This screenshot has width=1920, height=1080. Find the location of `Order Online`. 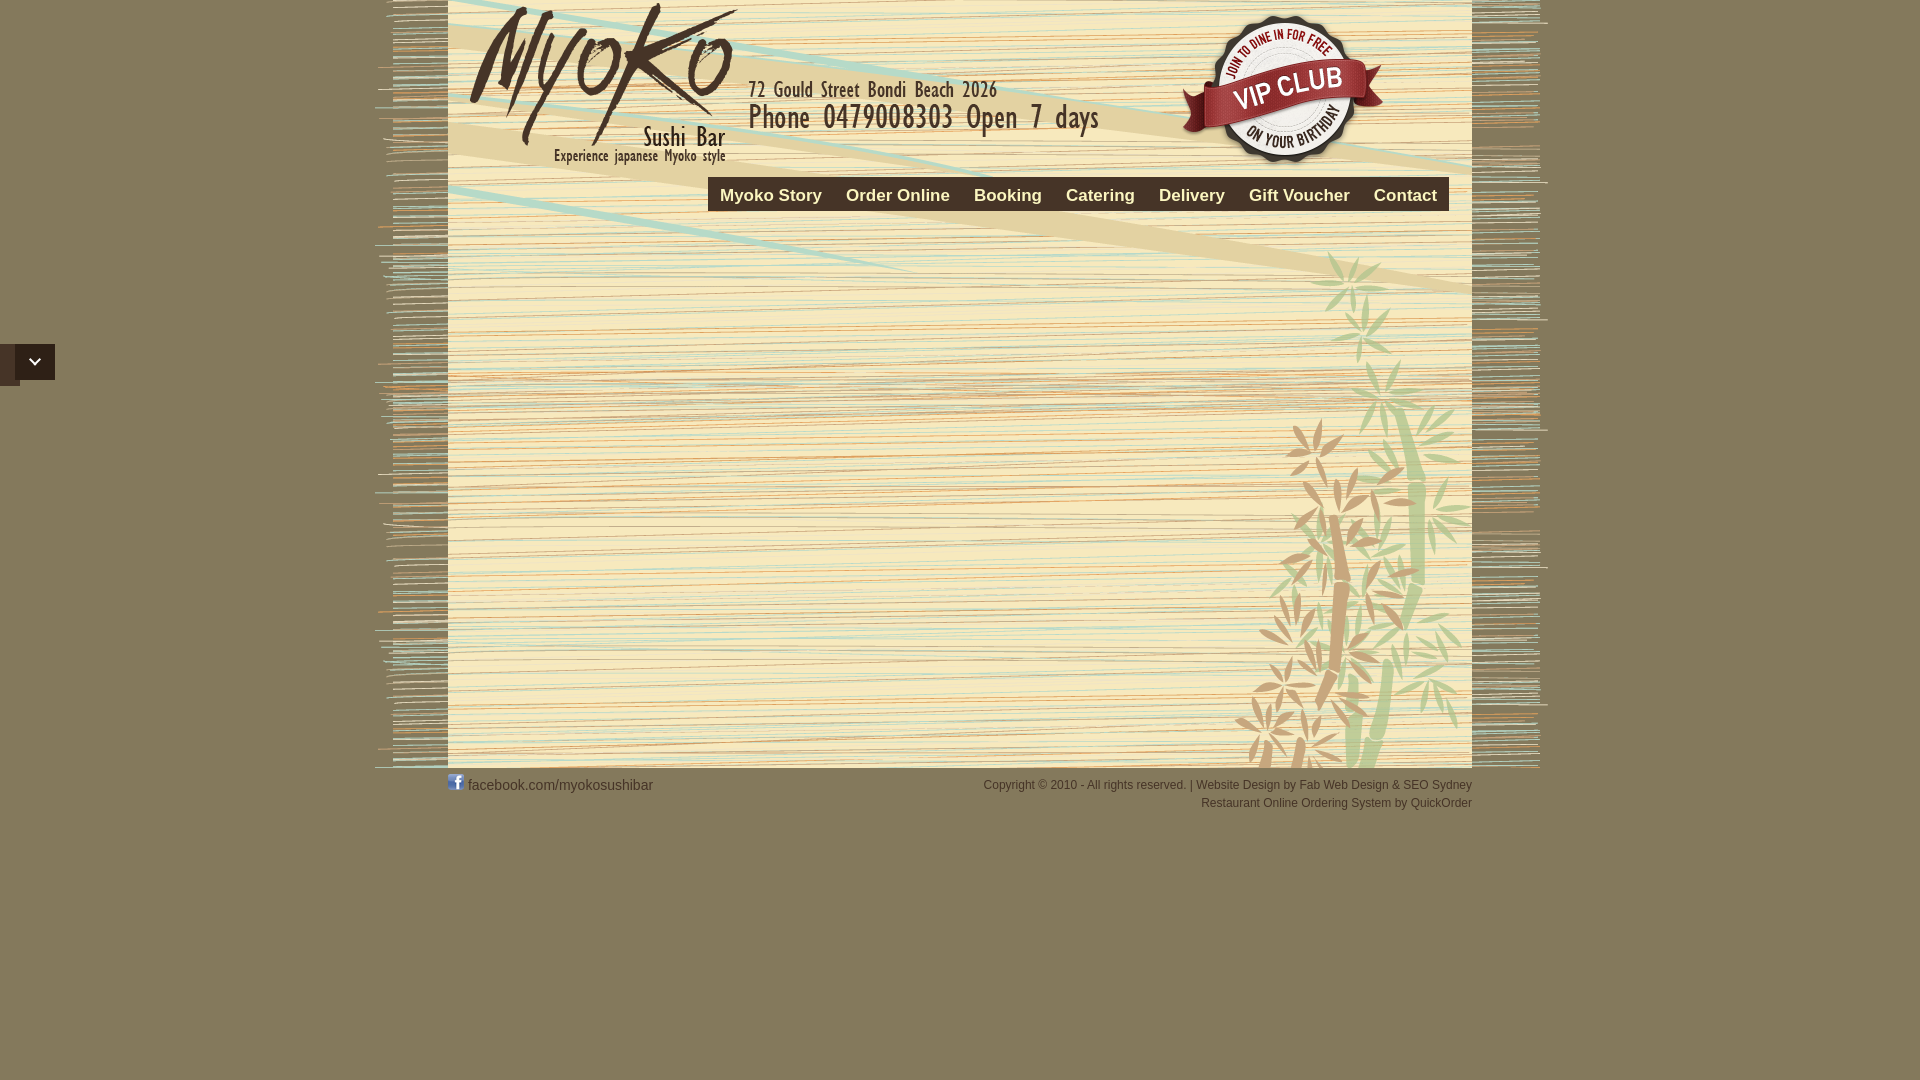

Order Online is located at coordinates (898, 196).